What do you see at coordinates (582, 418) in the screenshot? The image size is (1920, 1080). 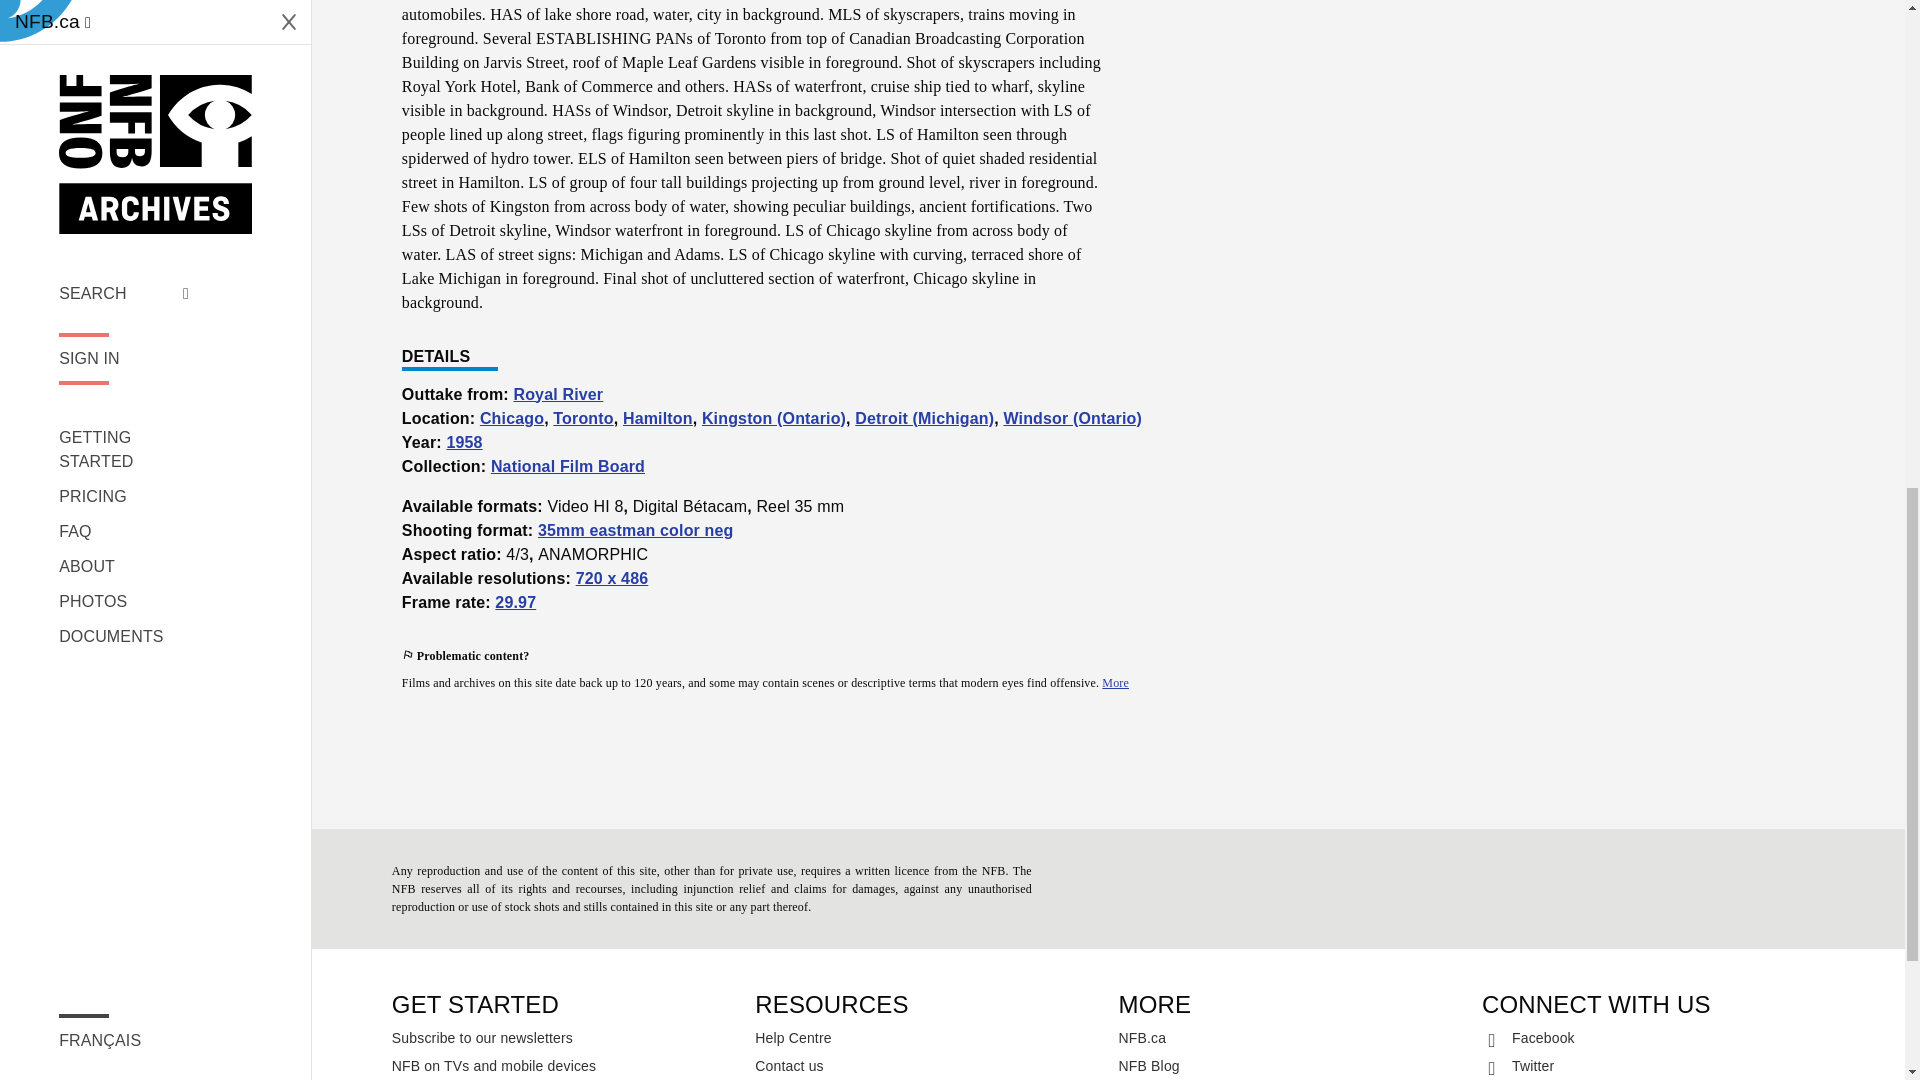 I see `Toronto` at bounding box center [582, 418].